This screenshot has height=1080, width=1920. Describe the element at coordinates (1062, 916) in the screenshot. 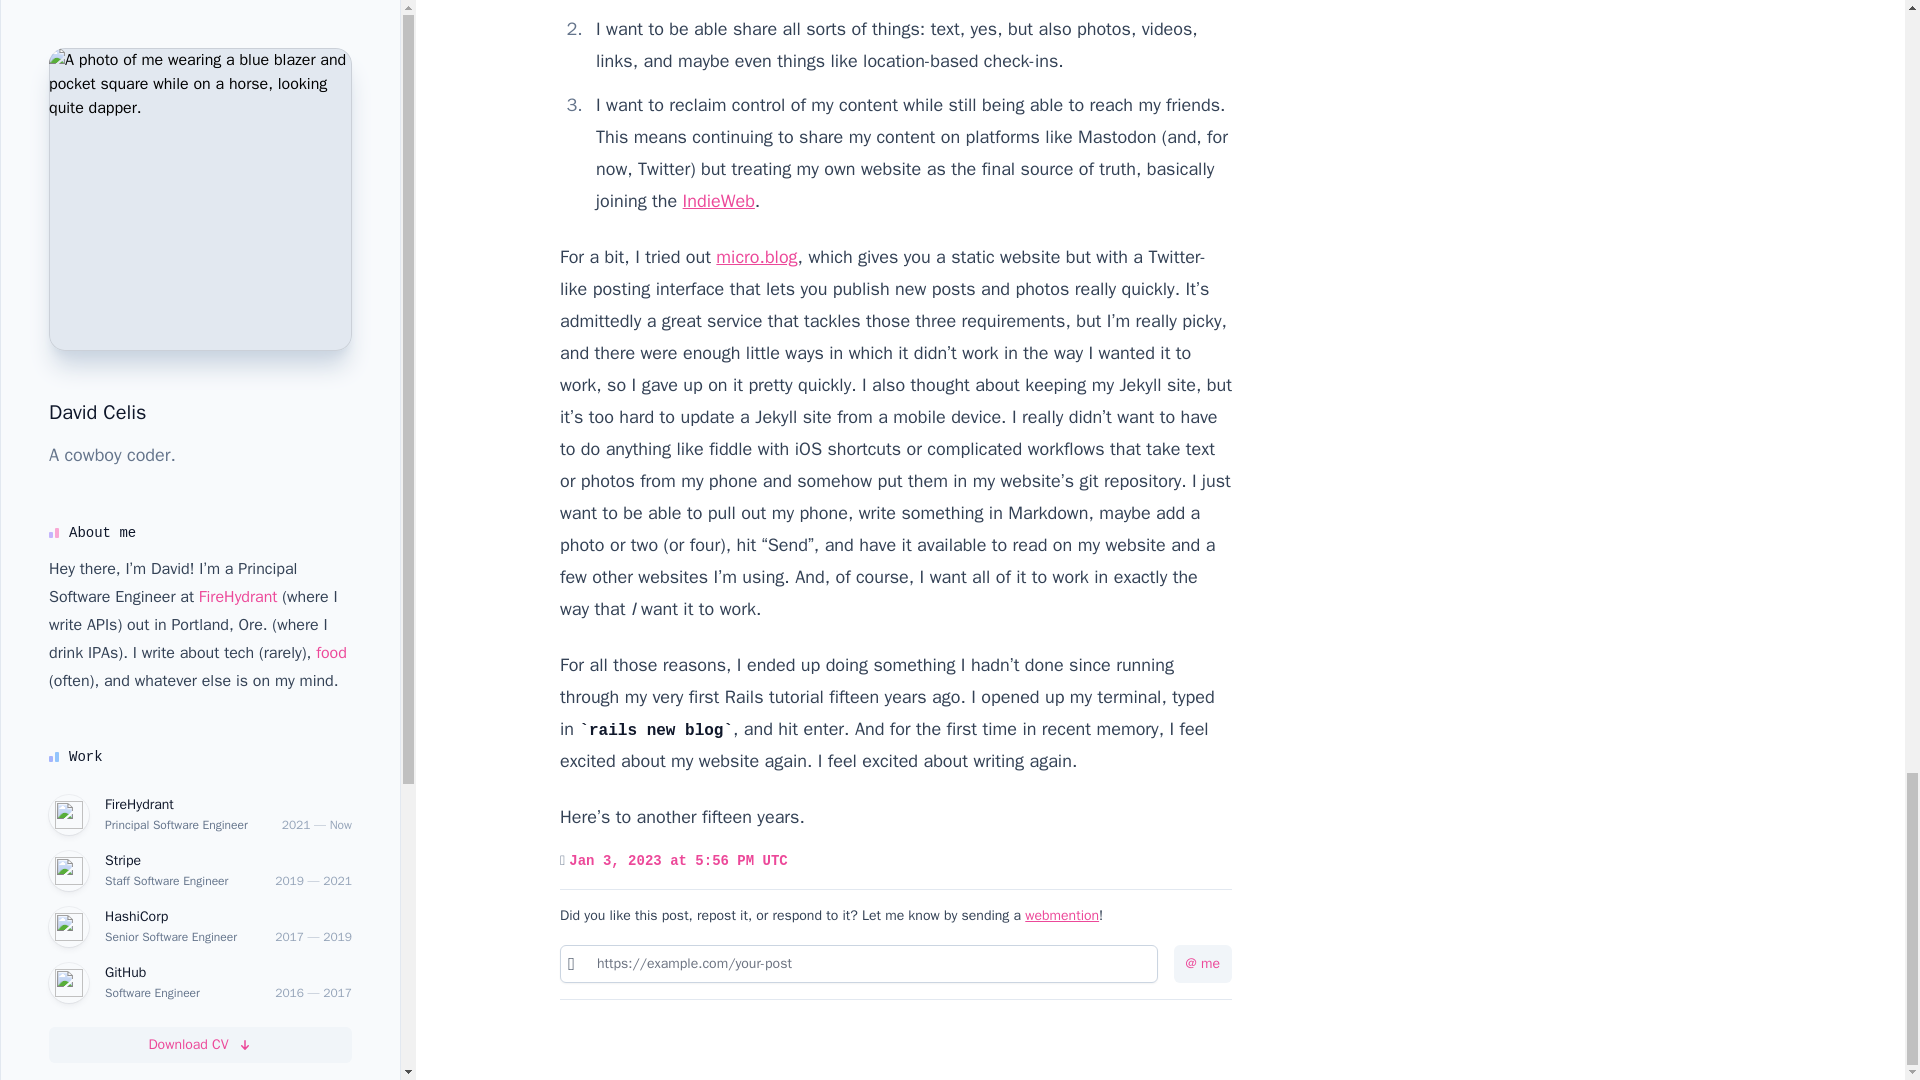

I see `webmention` at that location.